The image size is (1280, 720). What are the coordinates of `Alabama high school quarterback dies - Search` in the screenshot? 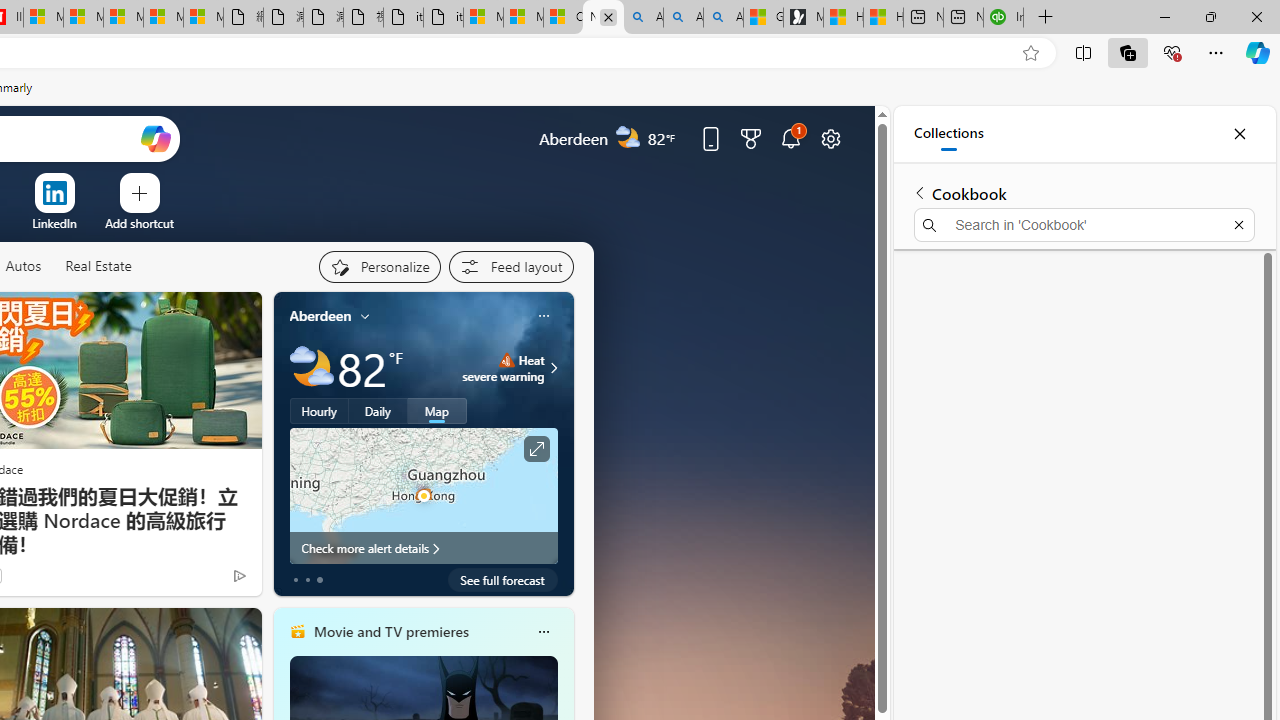 It's located at (643, 18).